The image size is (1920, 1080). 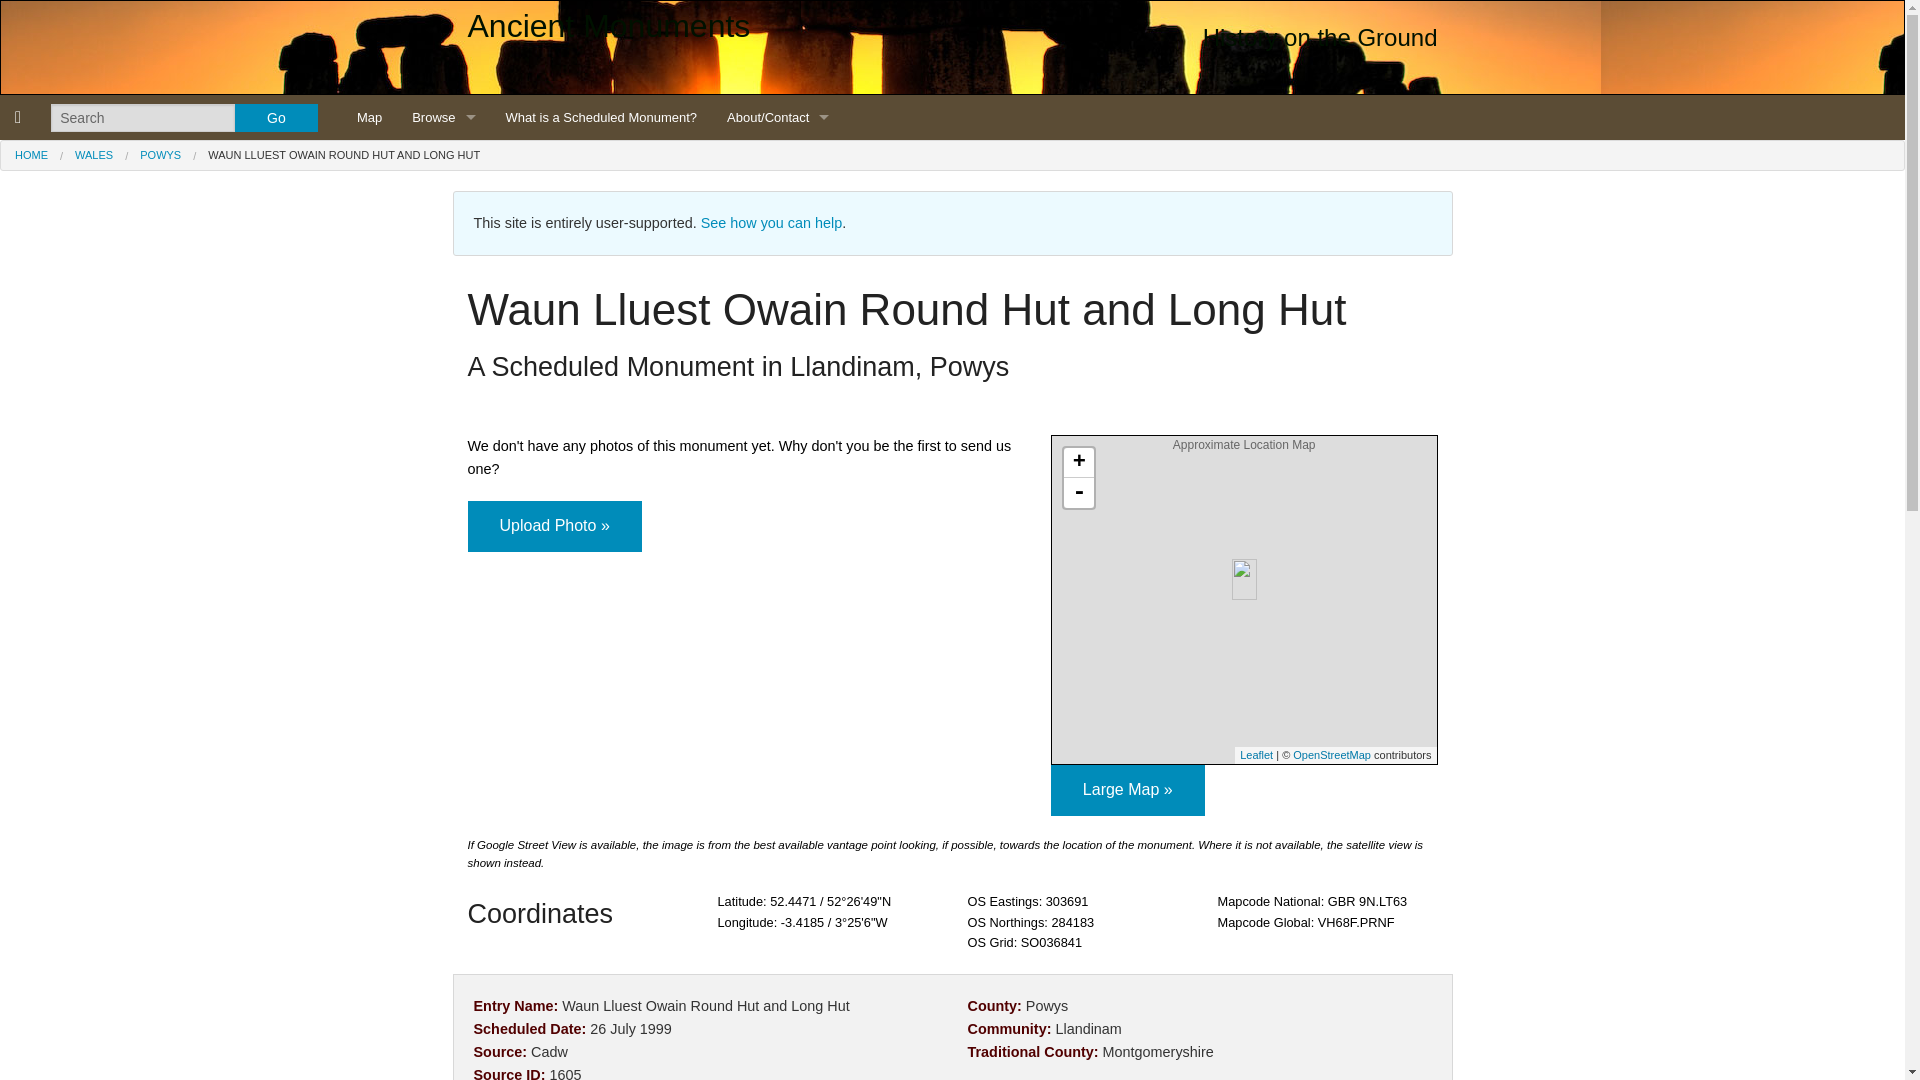 What do you see at coordinates (1078, 463) in the screenshot?
I see `Zoom in` at bounding box center [1078, 463].